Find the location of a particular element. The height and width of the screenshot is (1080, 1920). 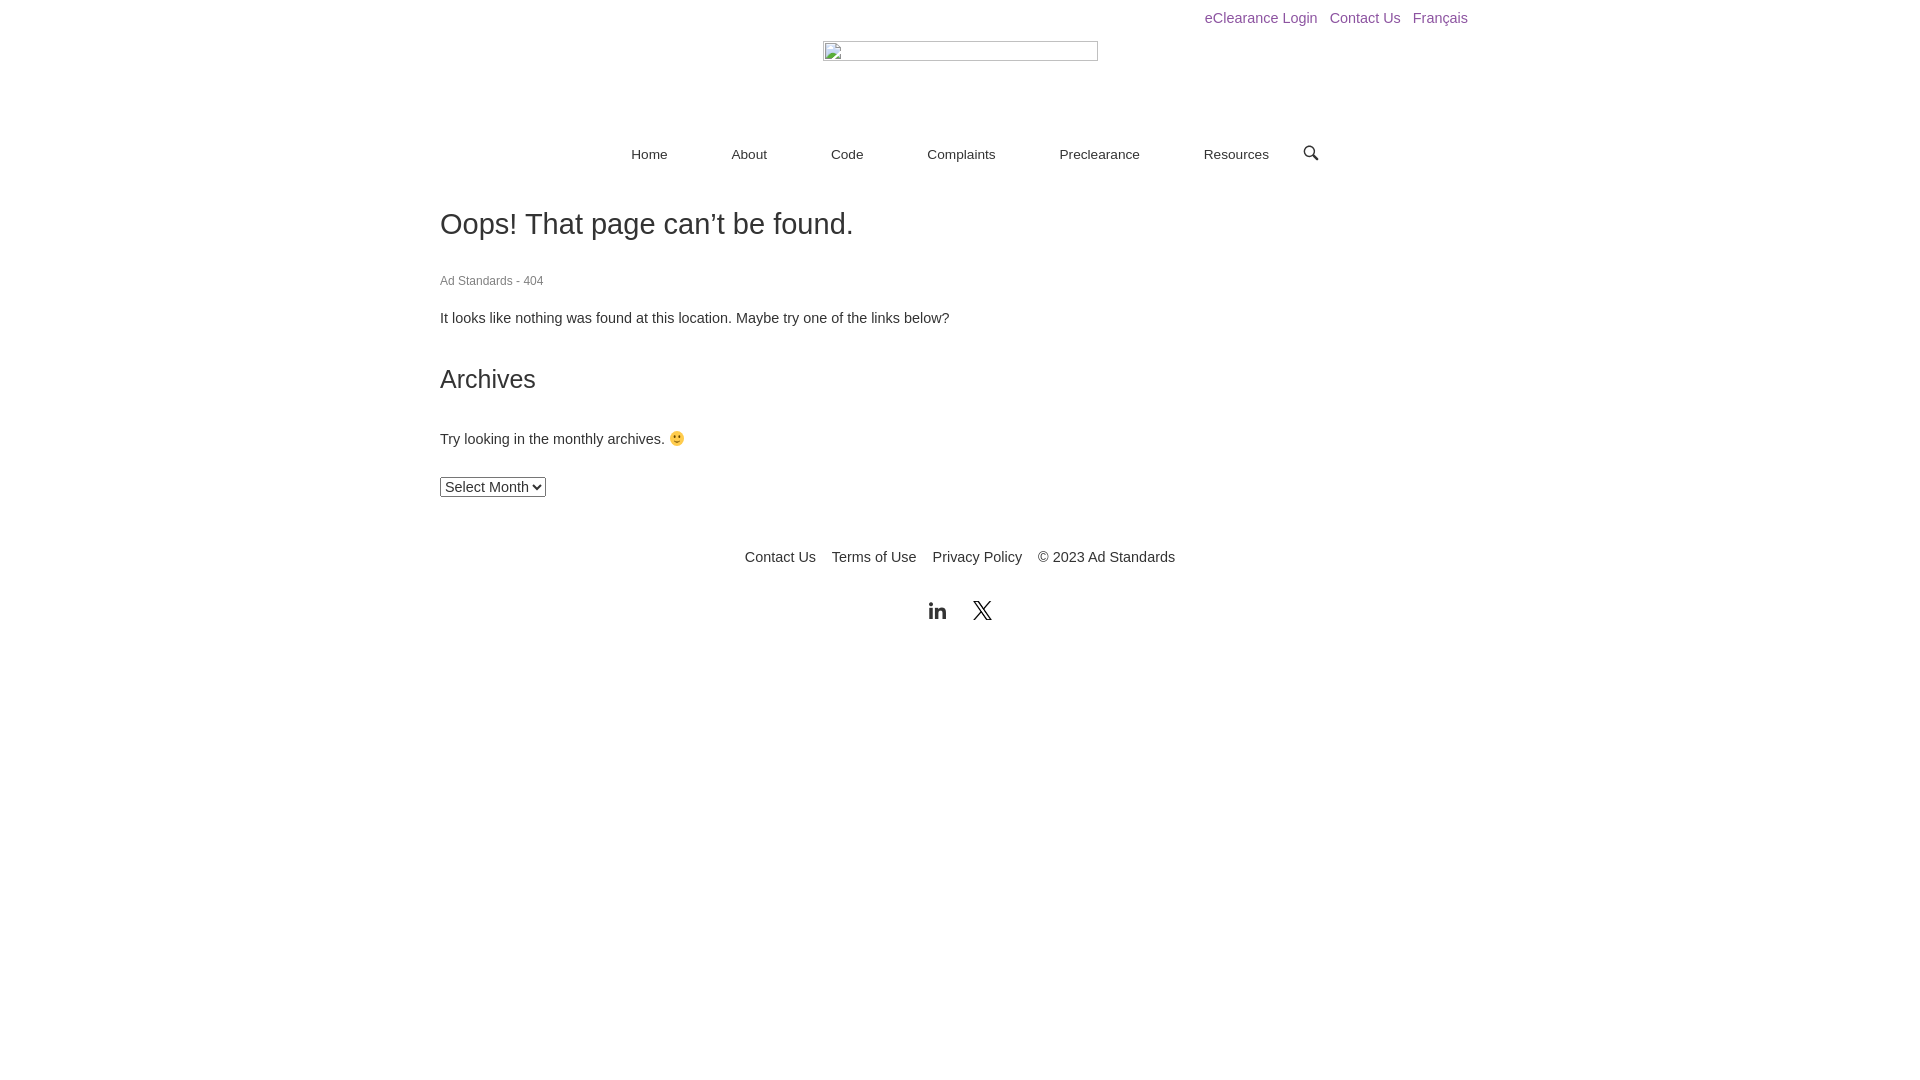

Preclearance is located at coordinates (1099, 155).